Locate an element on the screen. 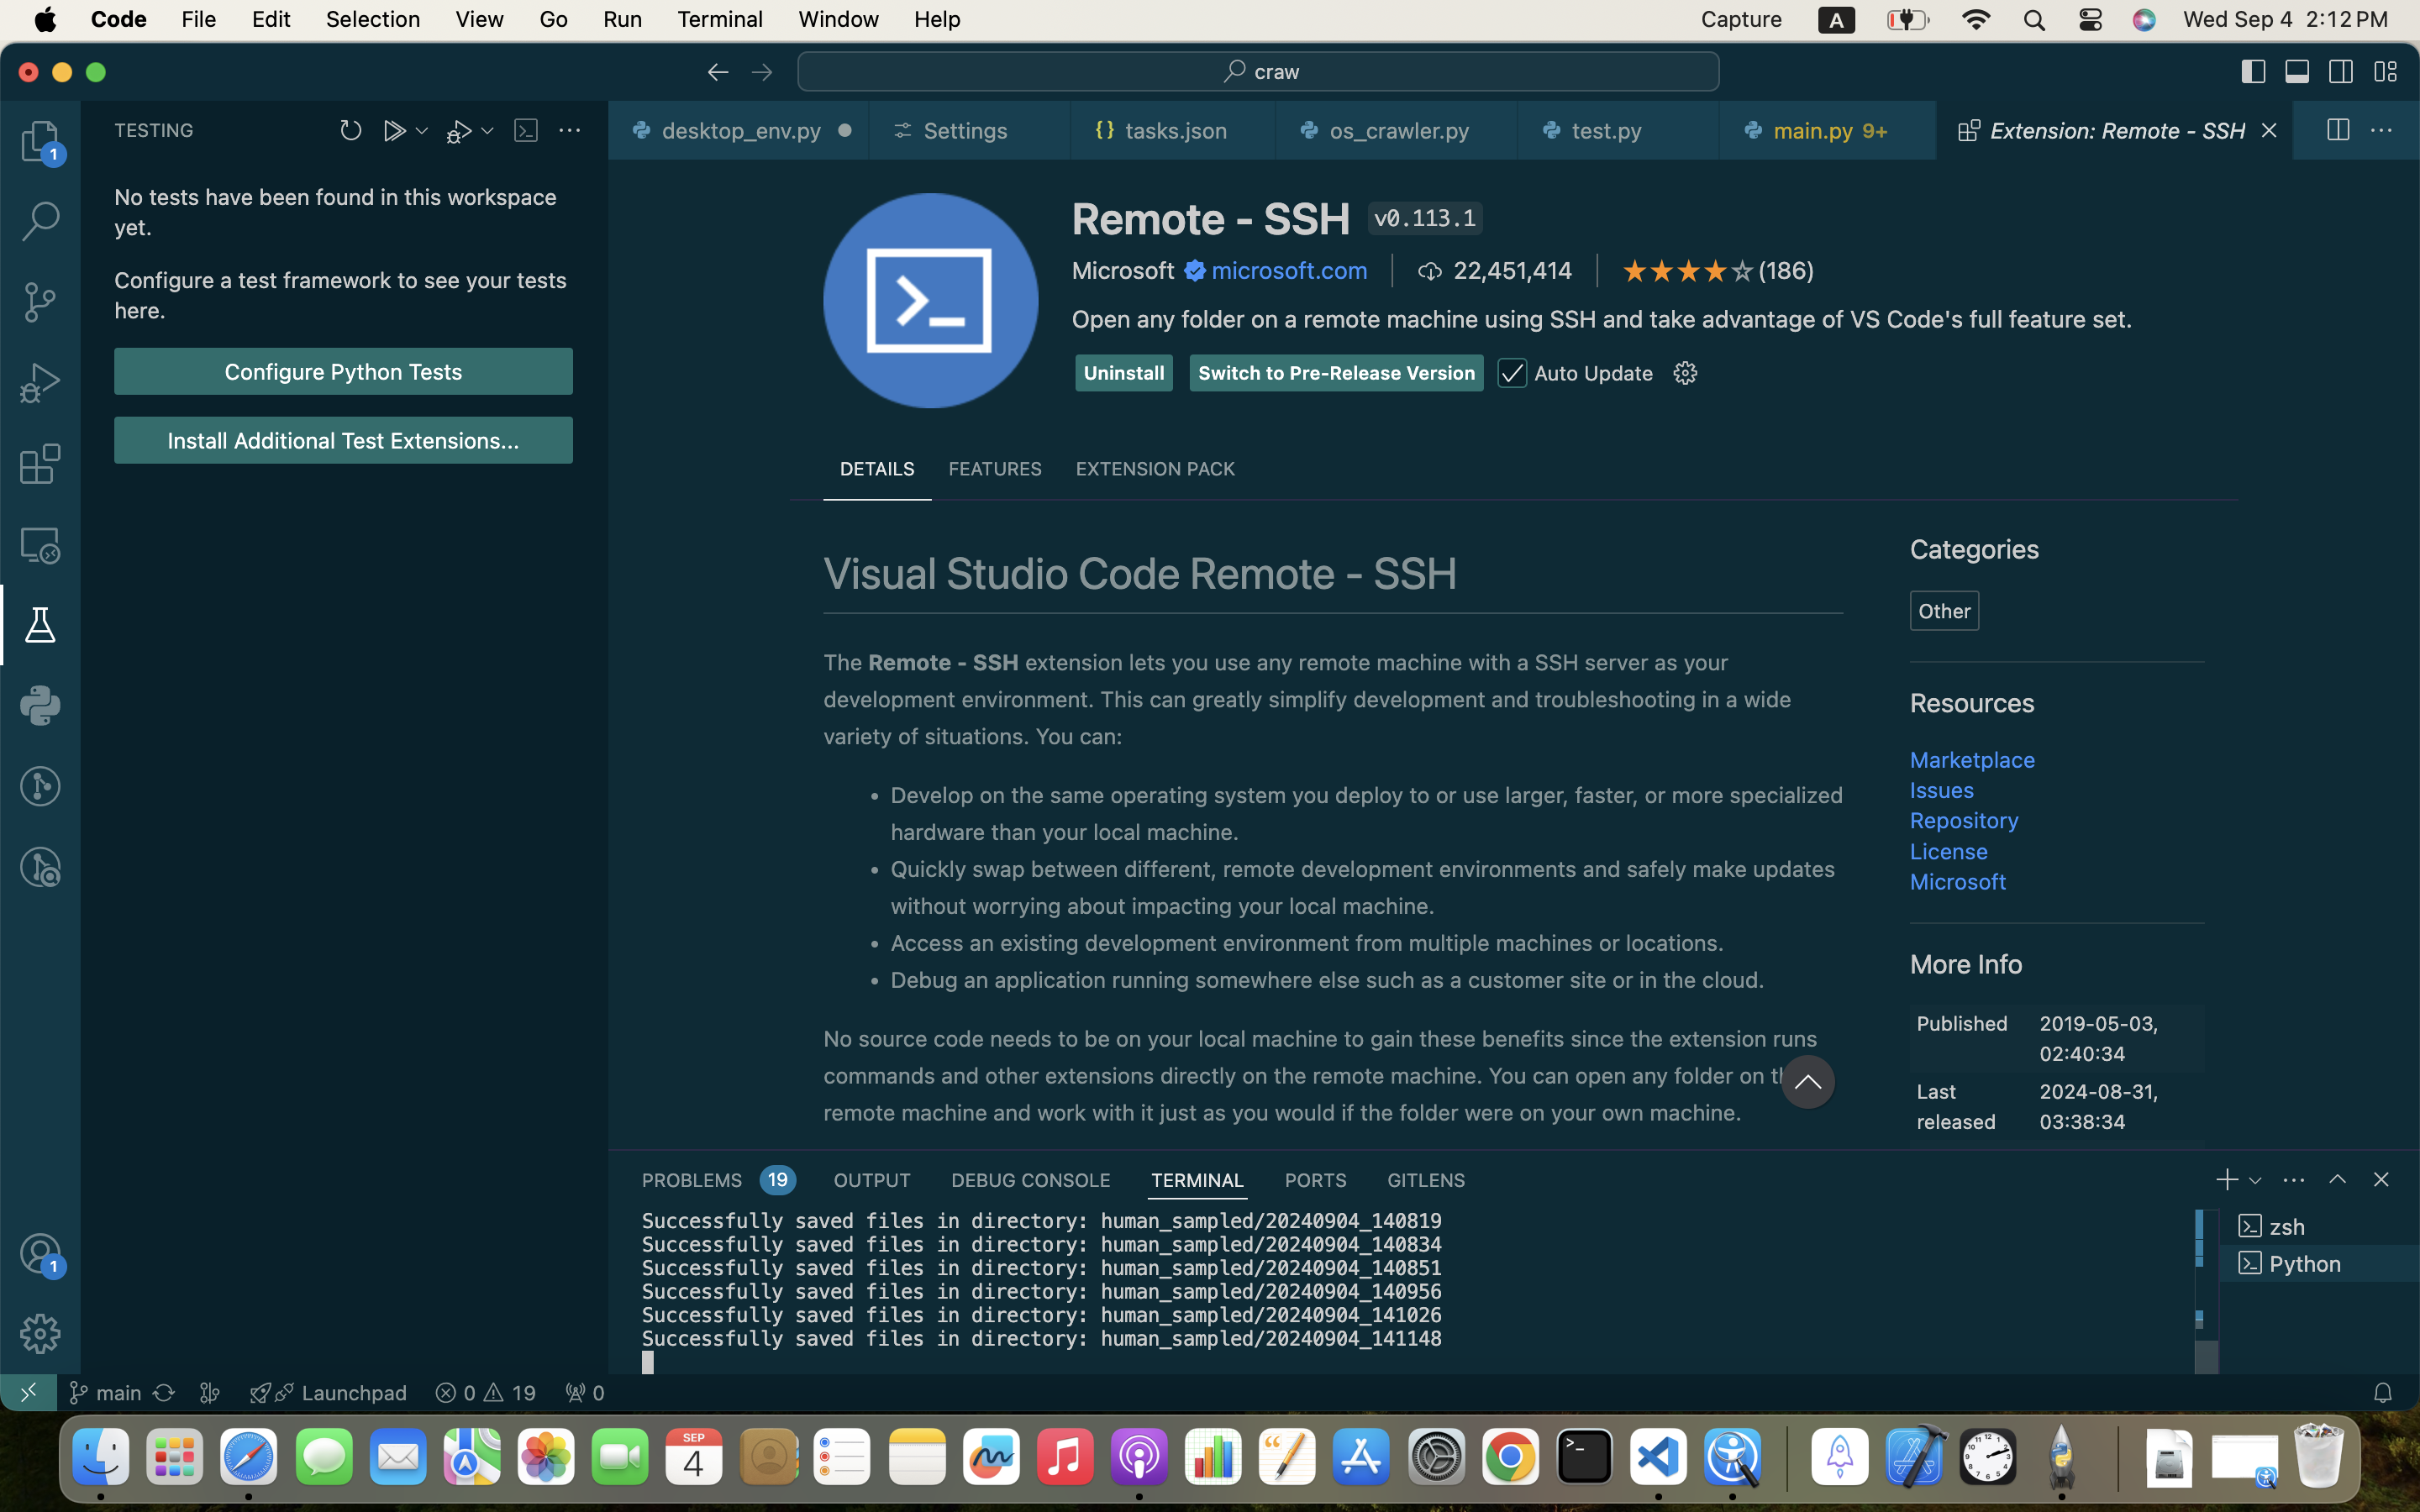 The image size is (2420, 1512). Microsoft is located at coordinates (1124, 270).